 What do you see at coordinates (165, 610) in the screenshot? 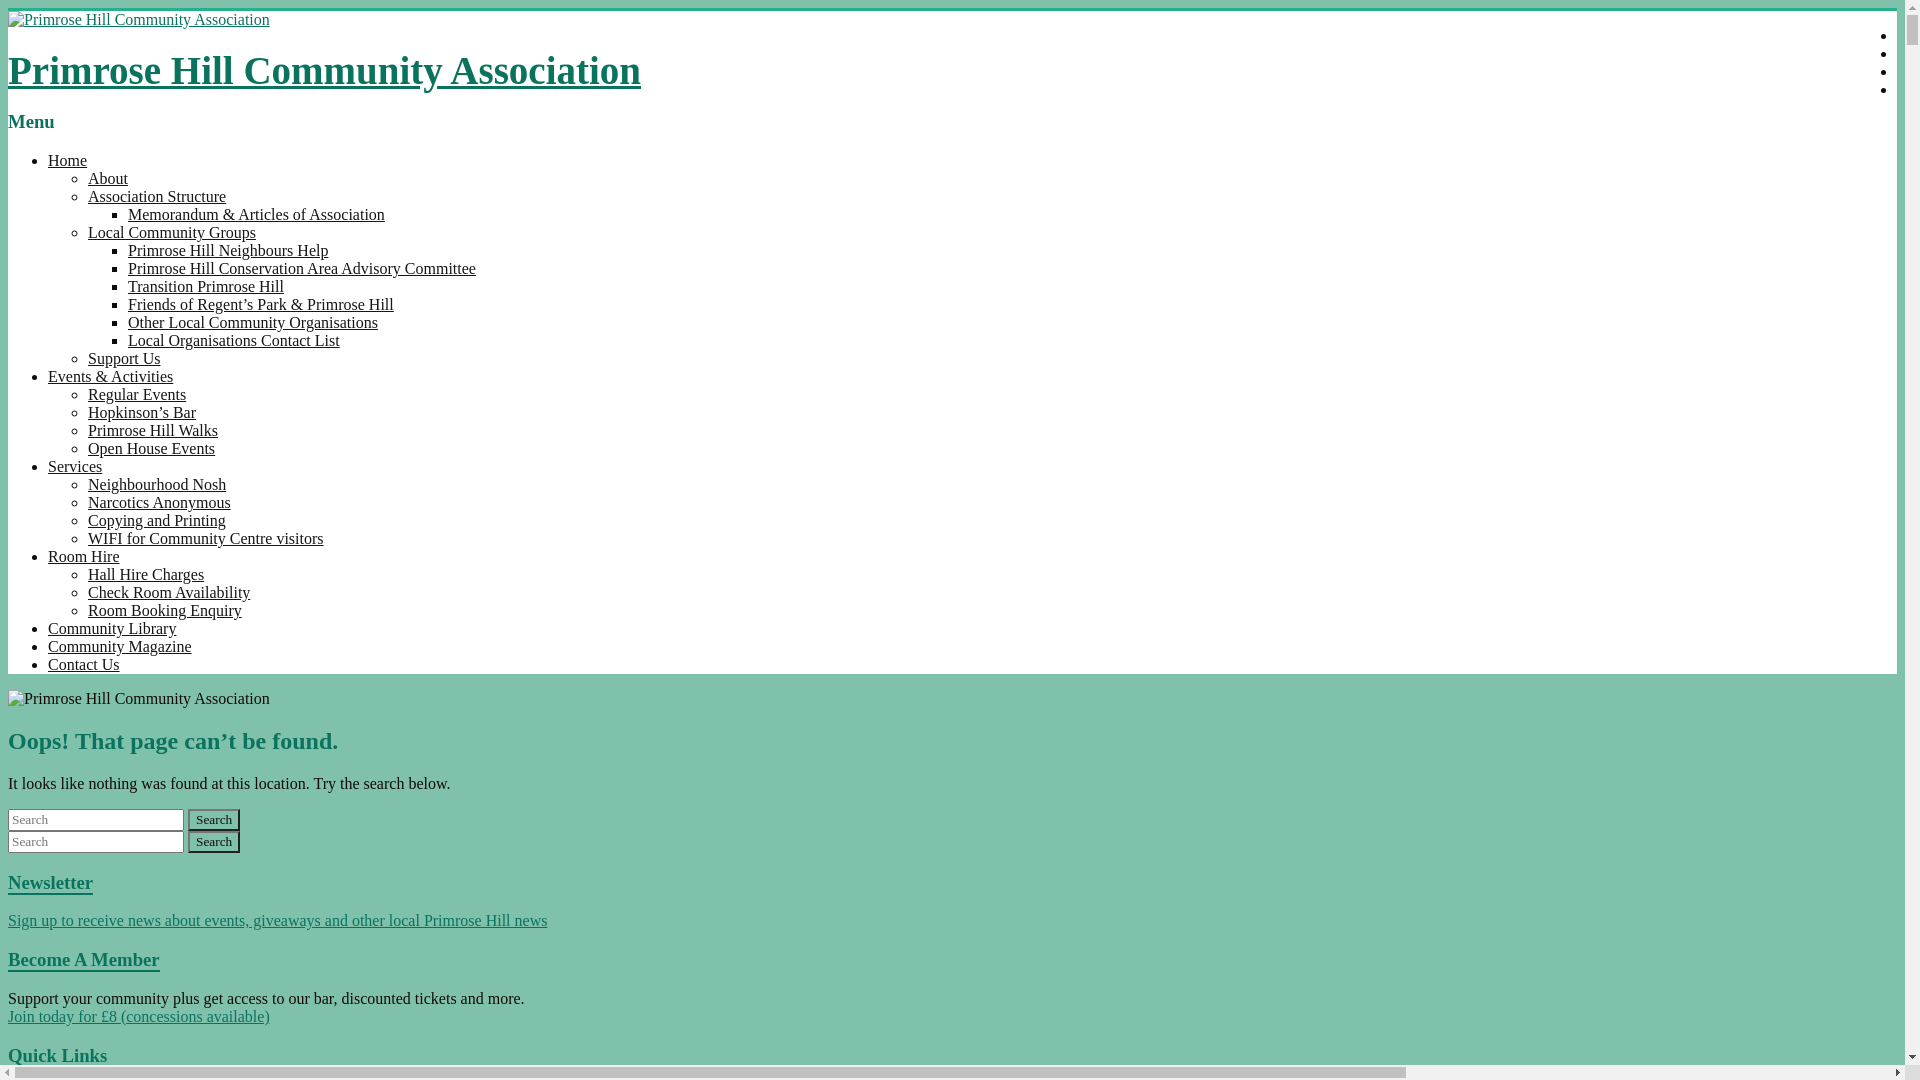
I see `Room Booking Enquiry` at bounding box center [165, 610].